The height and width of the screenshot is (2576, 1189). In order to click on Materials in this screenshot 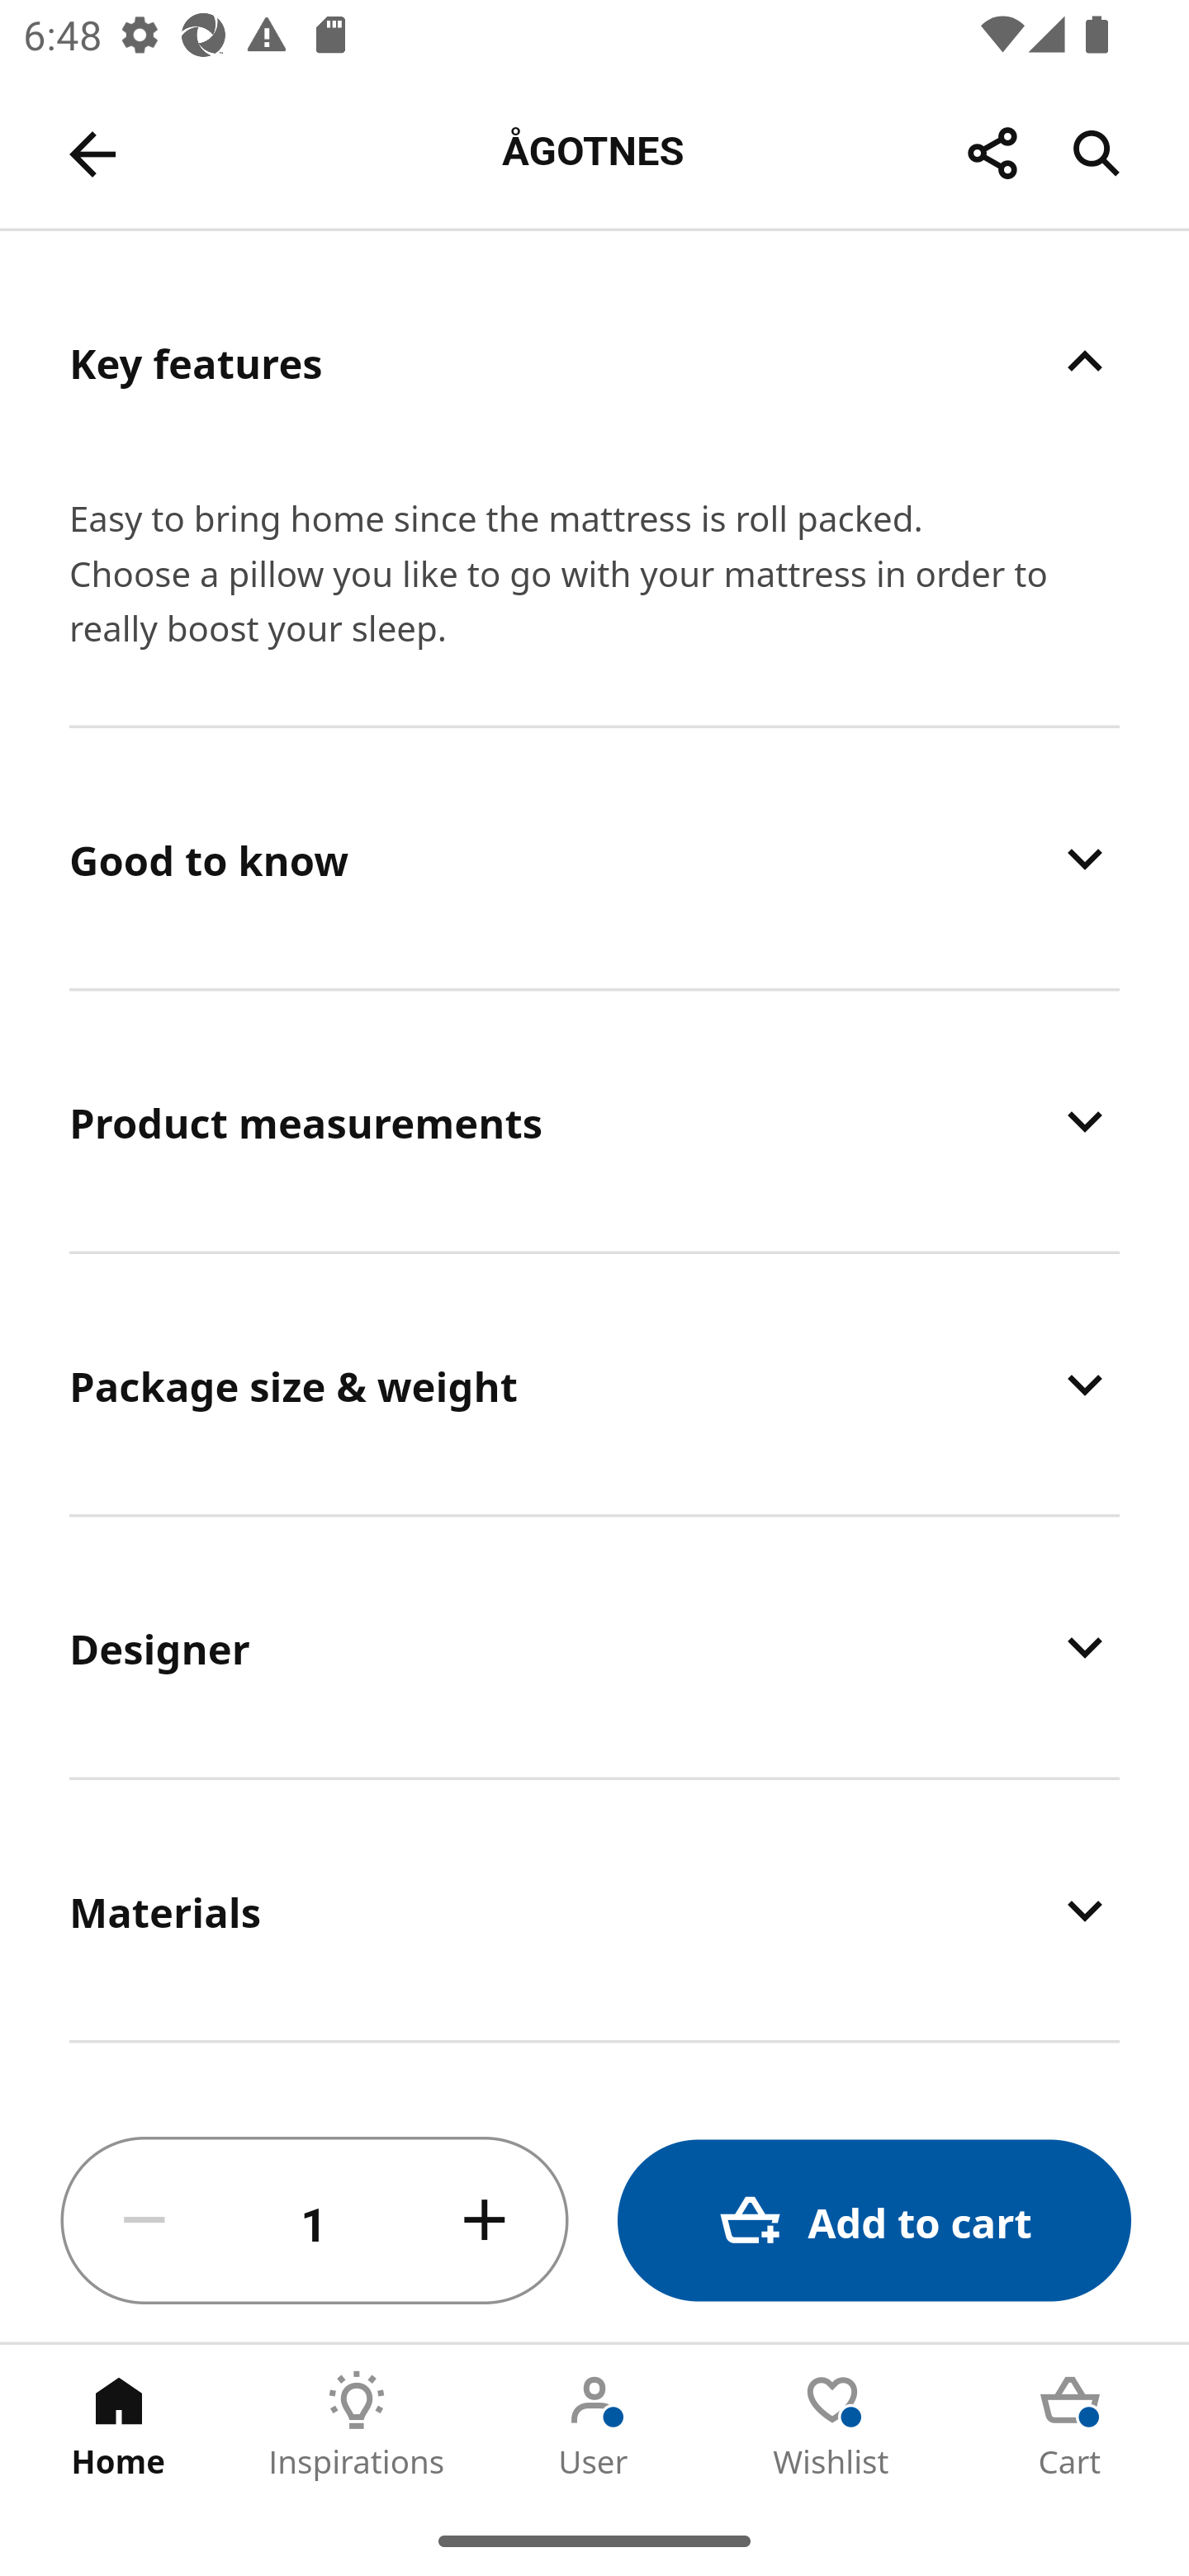, I will do `click(594, 1910)`.